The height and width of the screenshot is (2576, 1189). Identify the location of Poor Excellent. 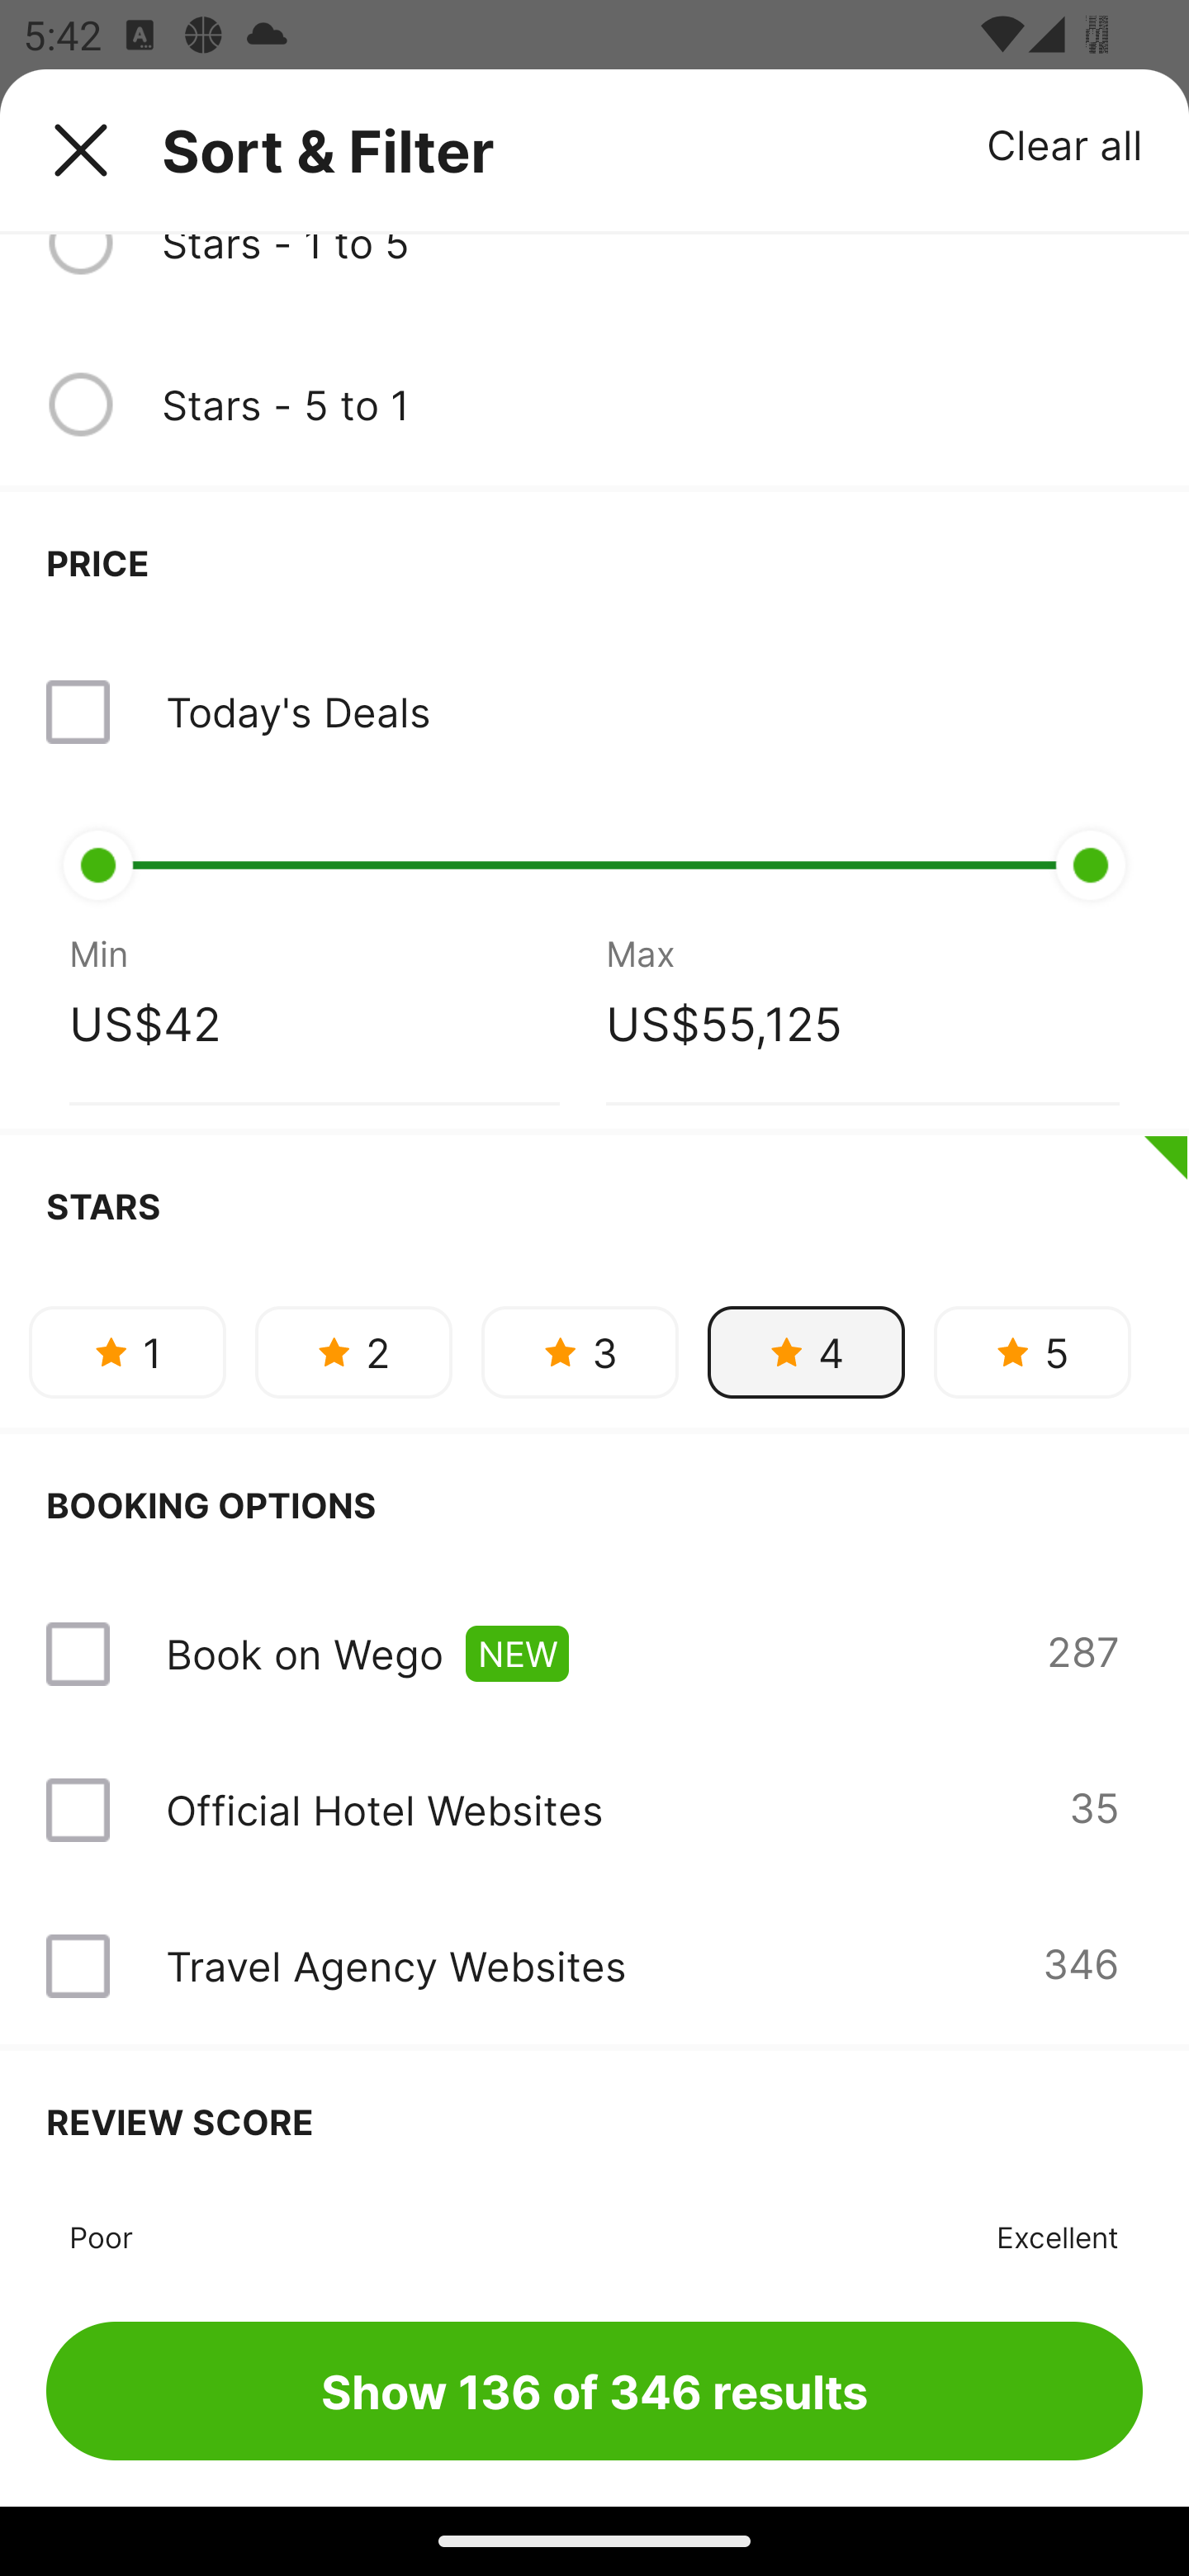
(594, 2233).